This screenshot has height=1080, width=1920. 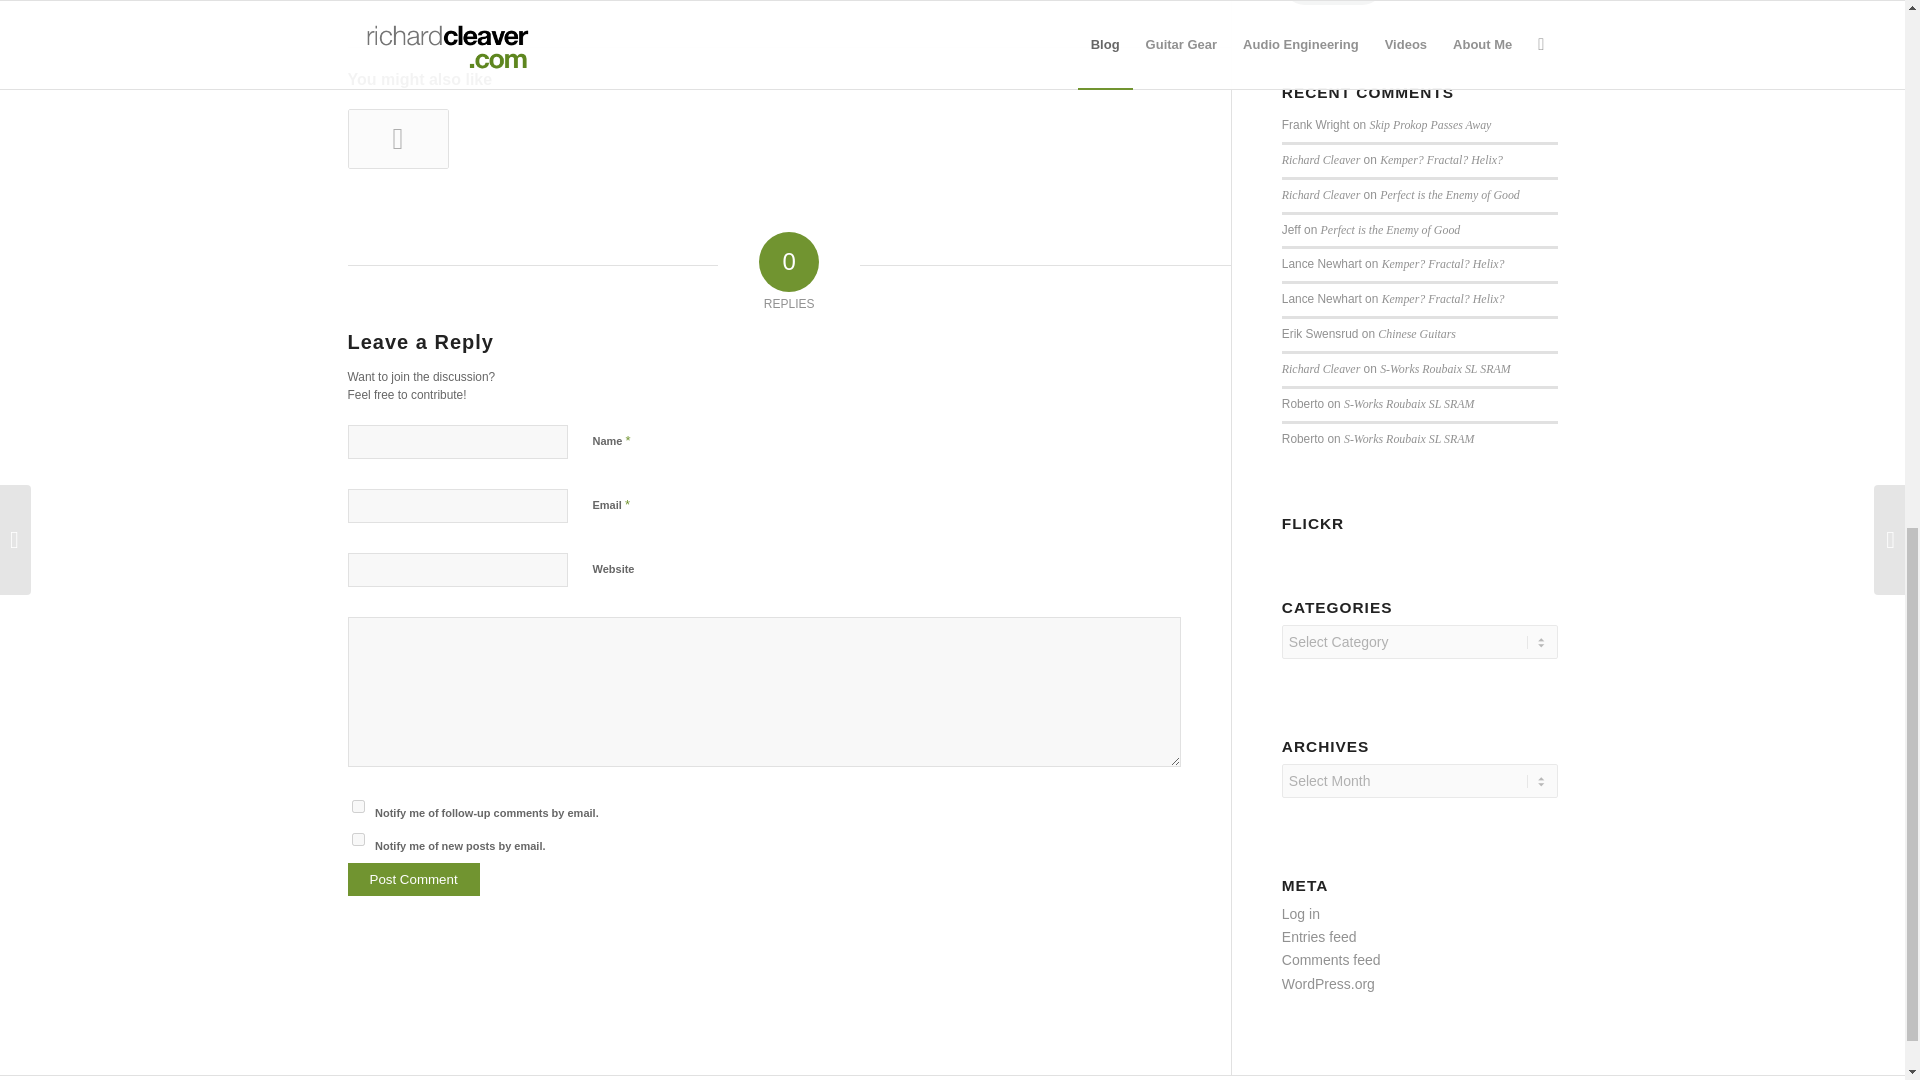 What do you see at coordinates (398, 138) in the screenshot?
I see `Capo` at bounding box center [398, 138].